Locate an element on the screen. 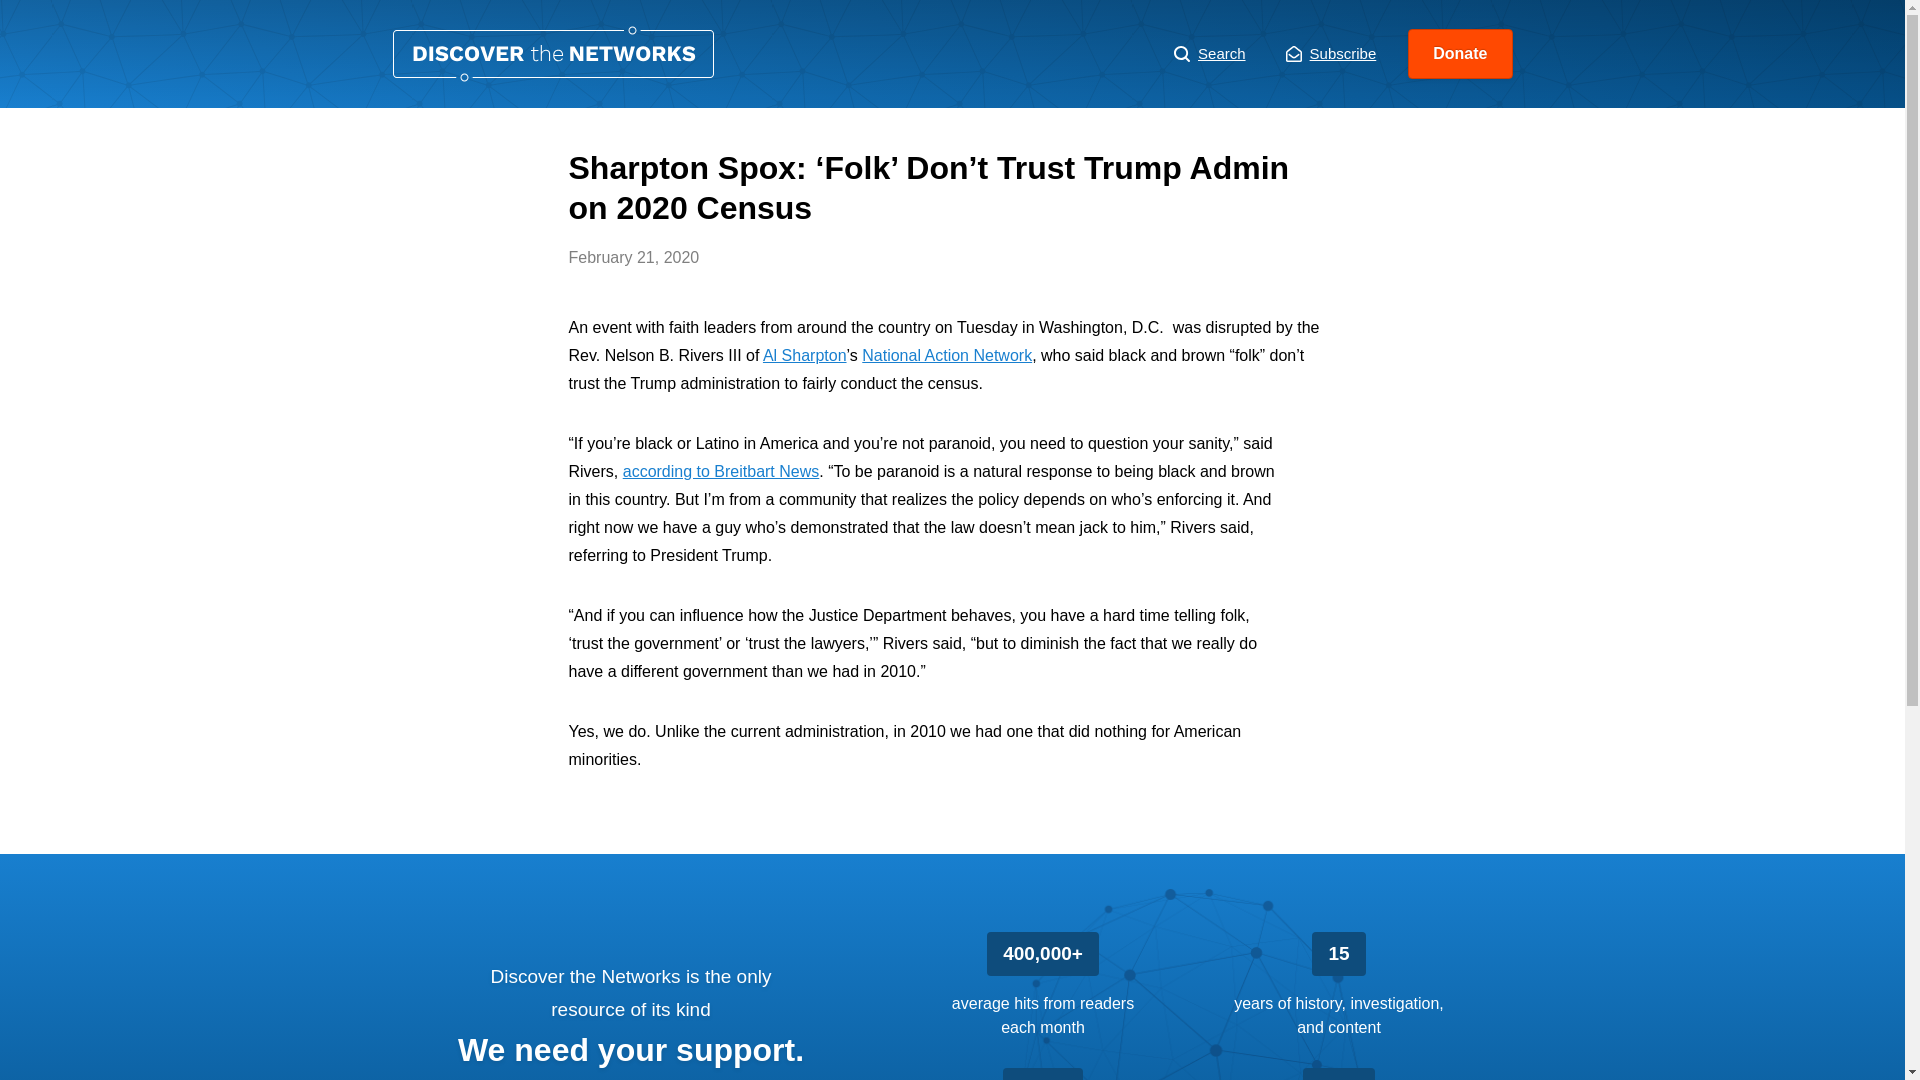  National Action Network is located at coordinates (947, 354).